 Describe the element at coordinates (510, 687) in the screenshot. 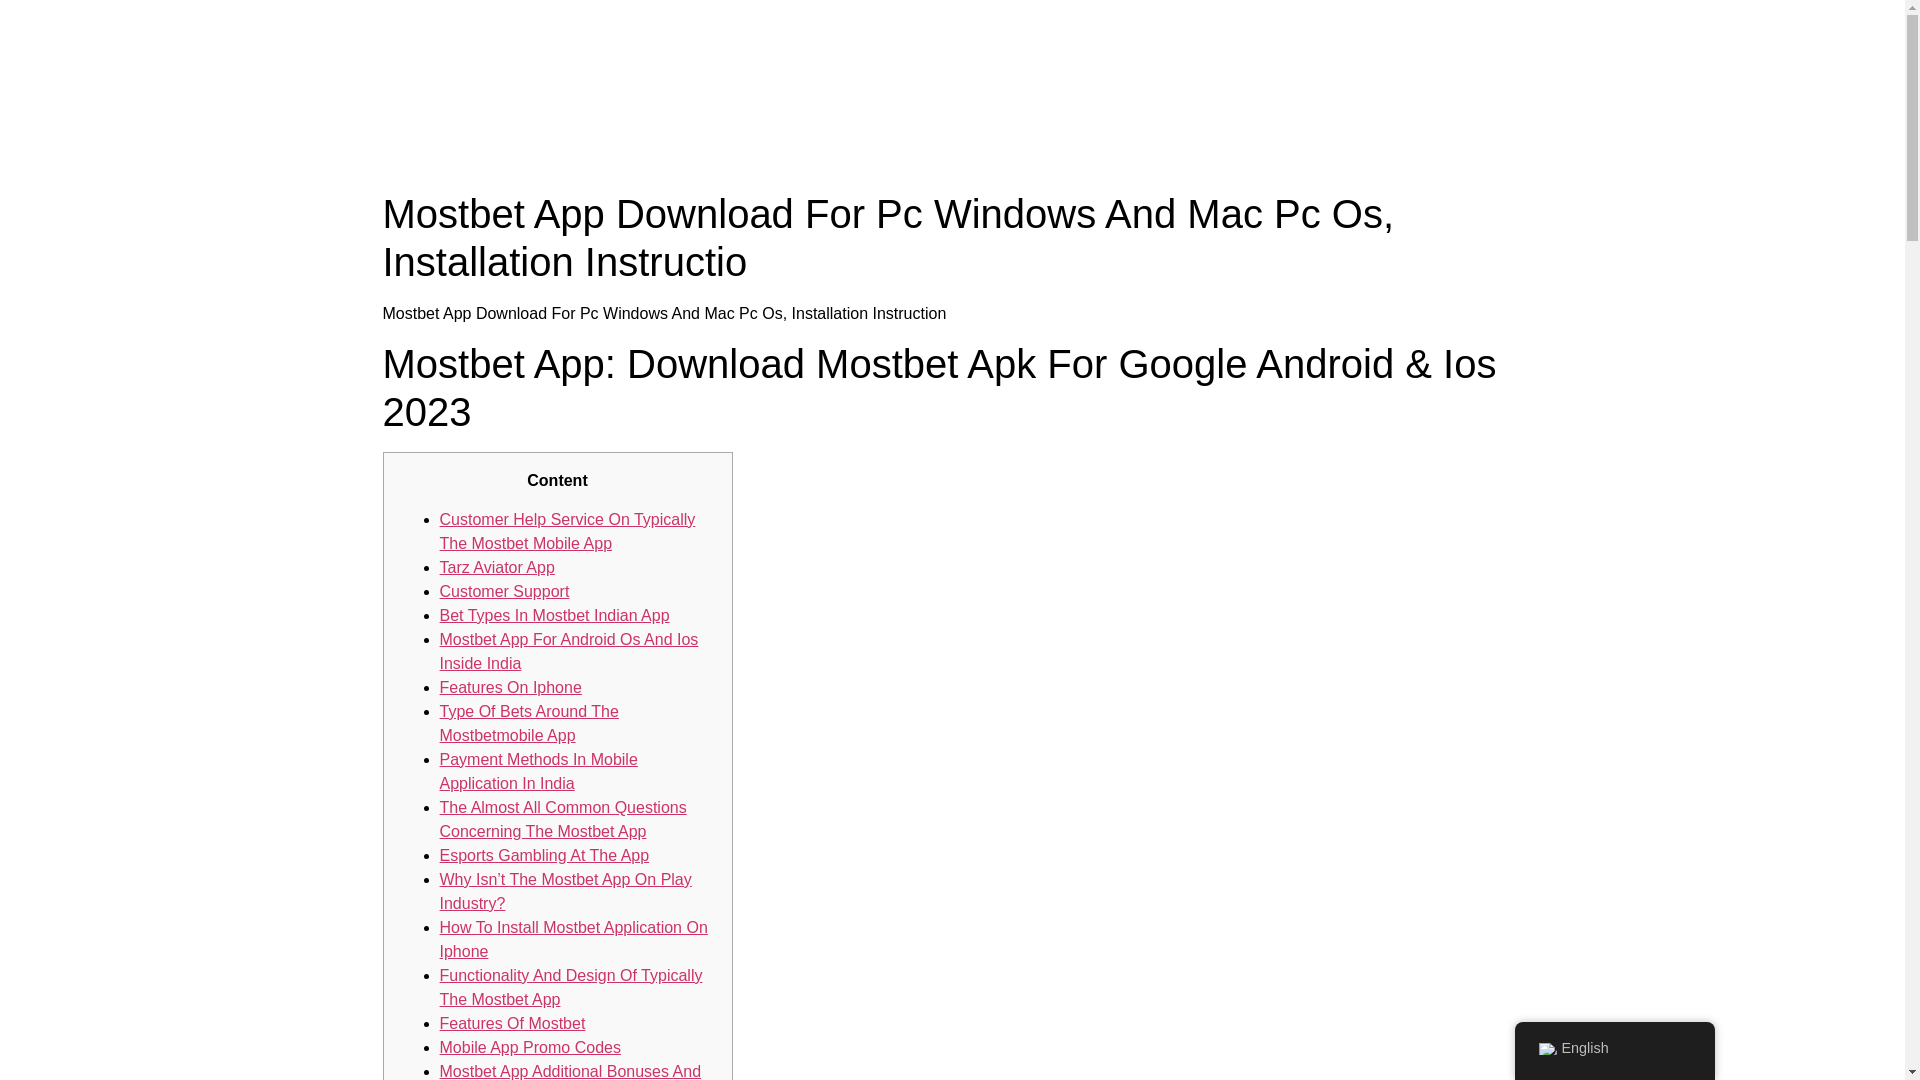

I see `Features On Iphone` at that location.